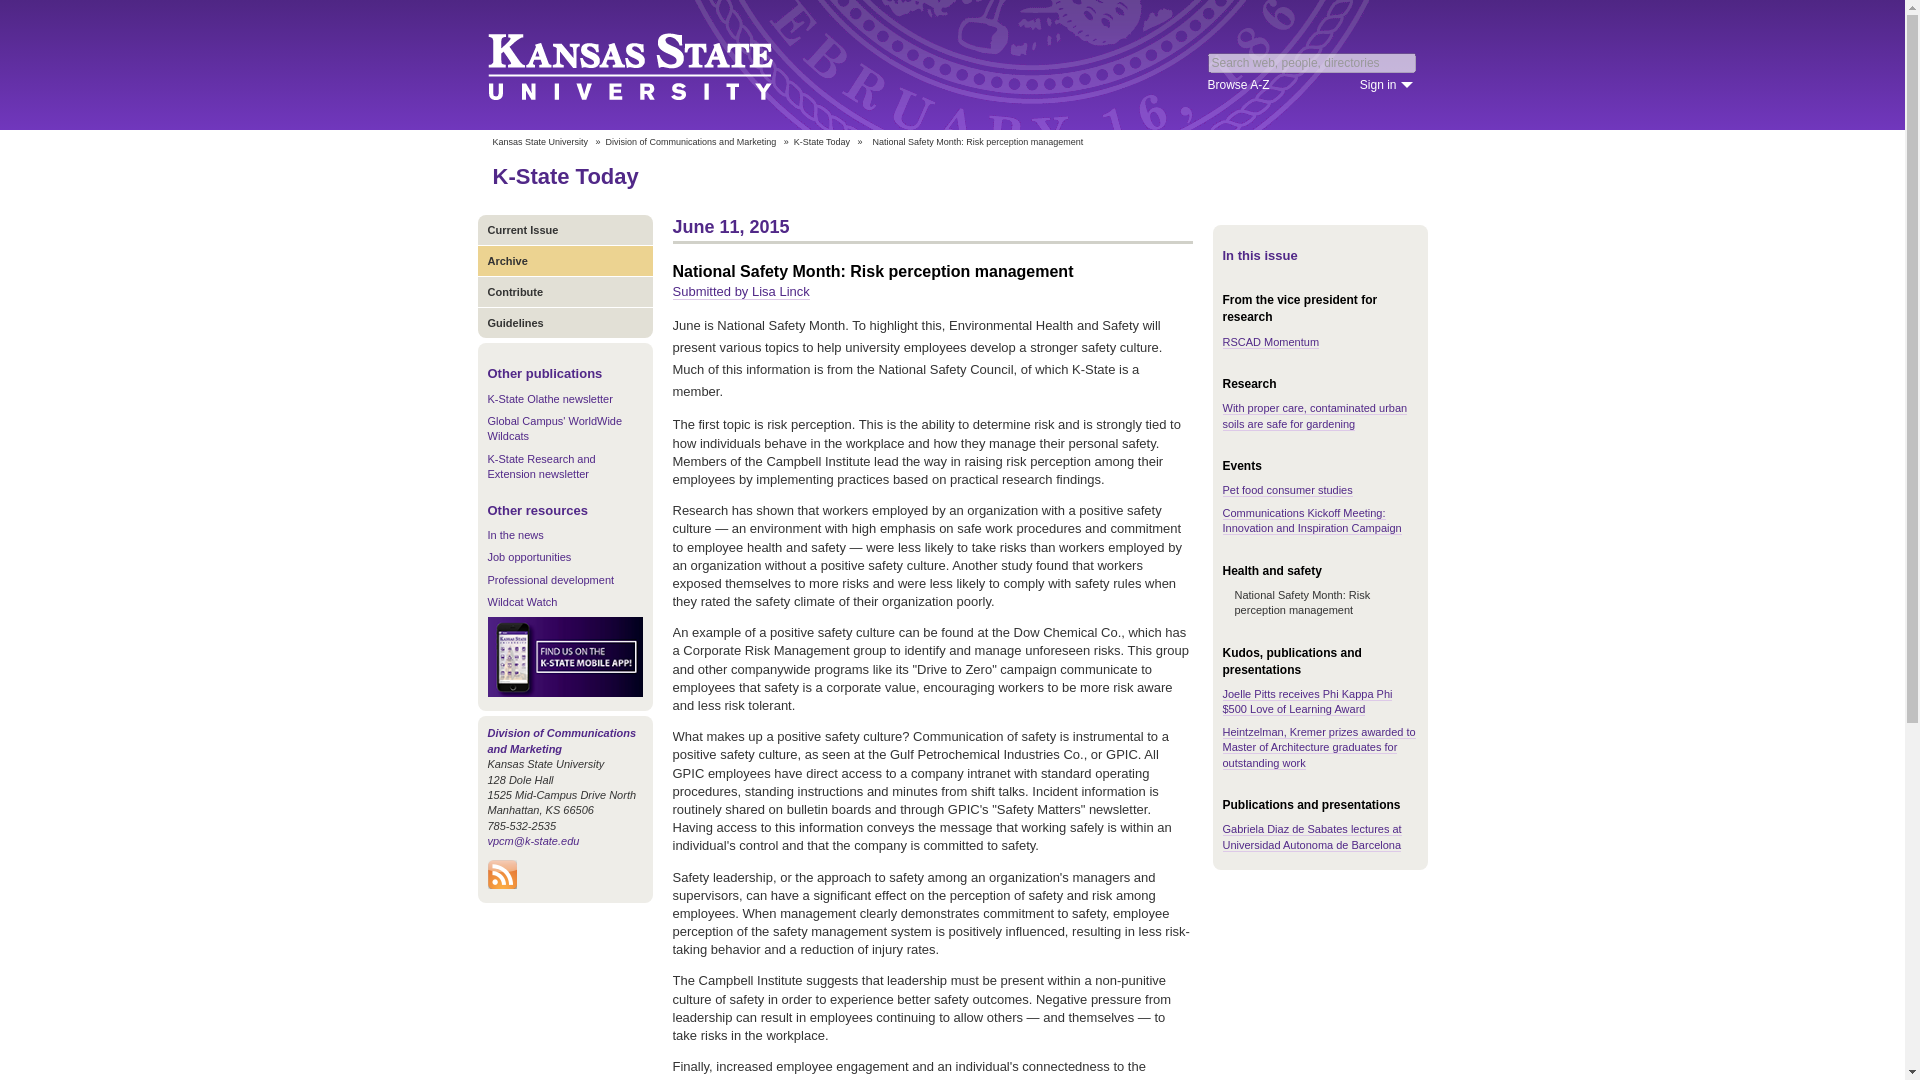  What do you see at coordinates (565, 260) in the screenshot?
I see `Archive` at bounding box center [565, 260].